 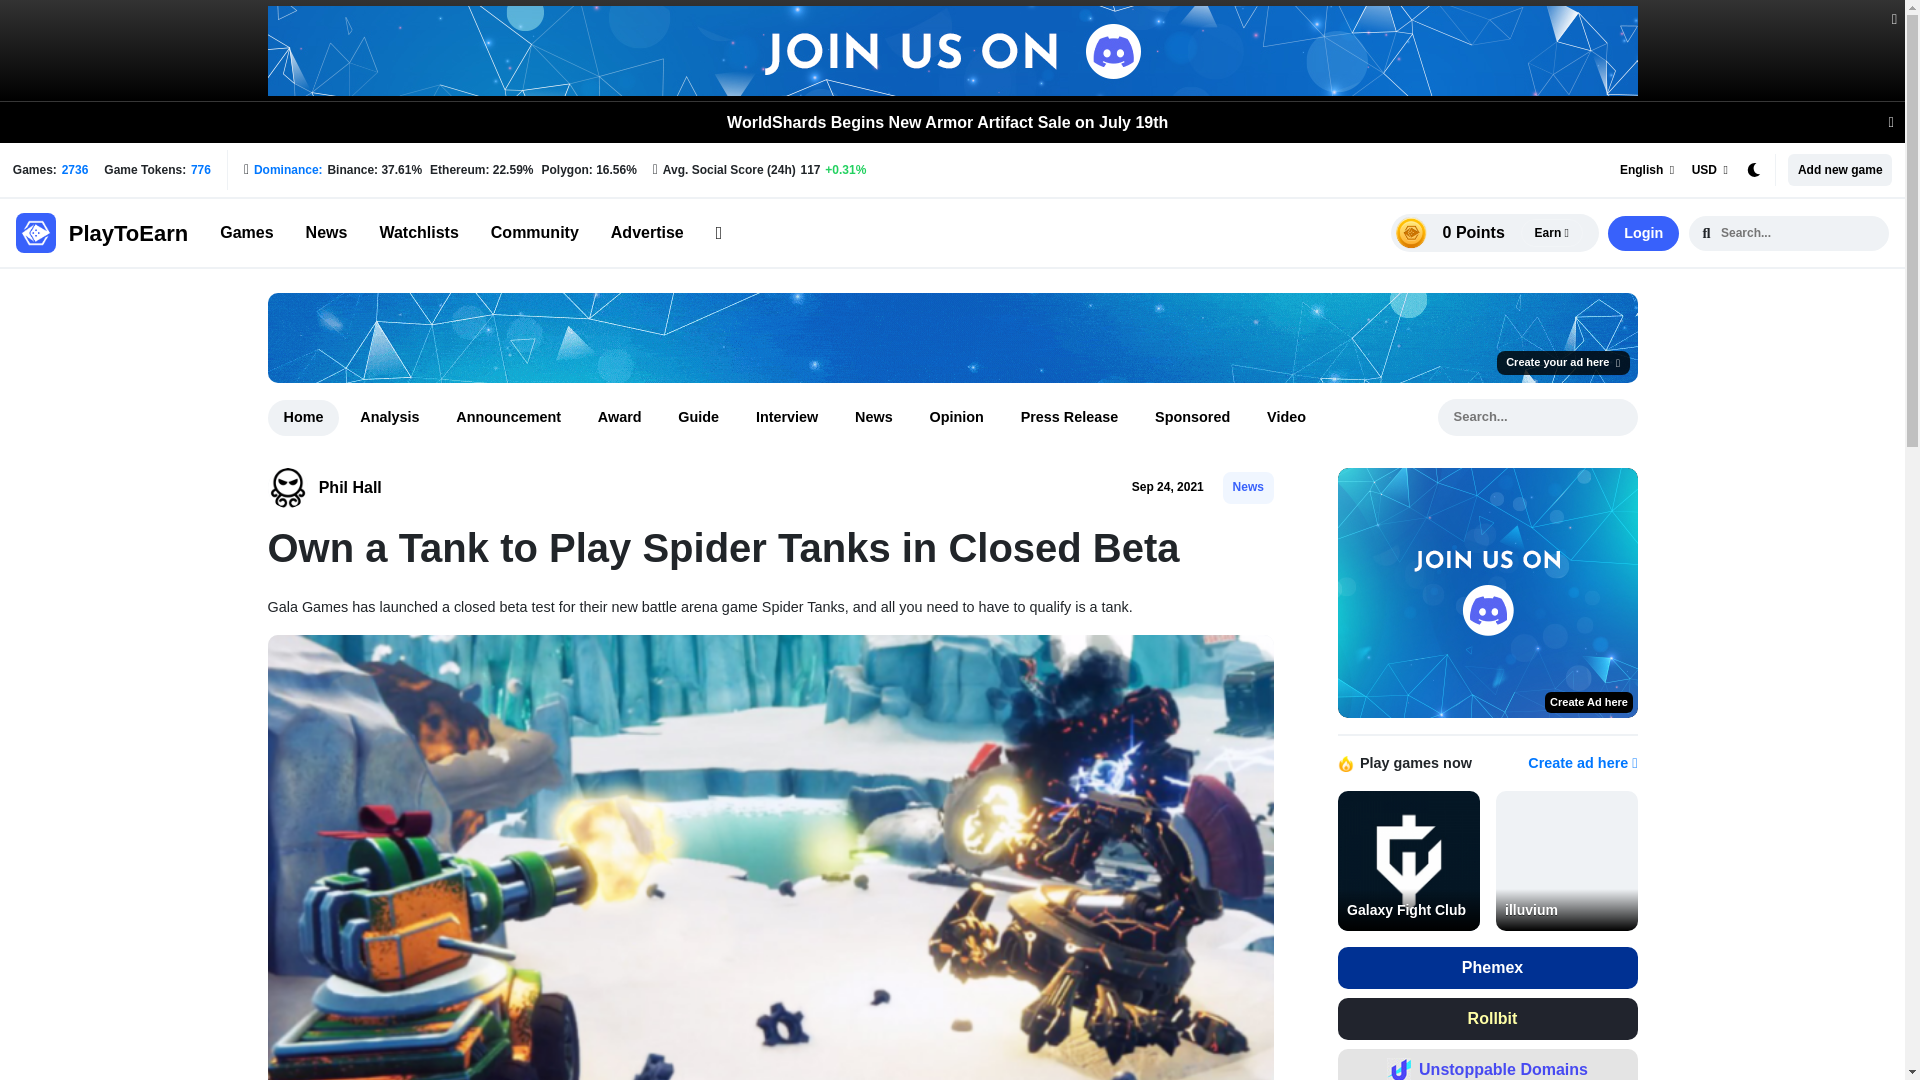 What do you see at coordinates (1835, 170) in the screenshot?
I see `Add new Game` at bounding box center [1835, 170].